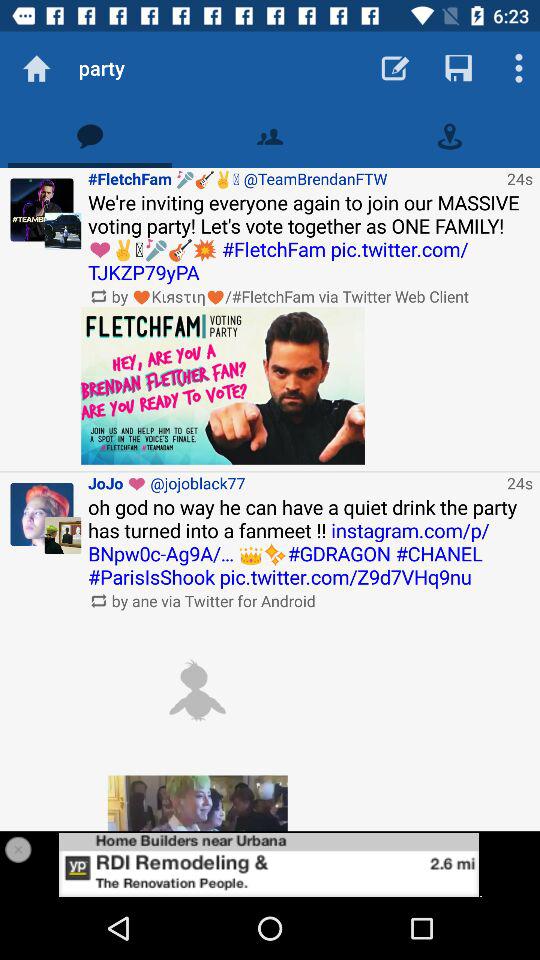 This screenshot has width=540, height=960. Describe the element at coordinates (42, 210) in the screenshot. I see `go to user home page` at that location.